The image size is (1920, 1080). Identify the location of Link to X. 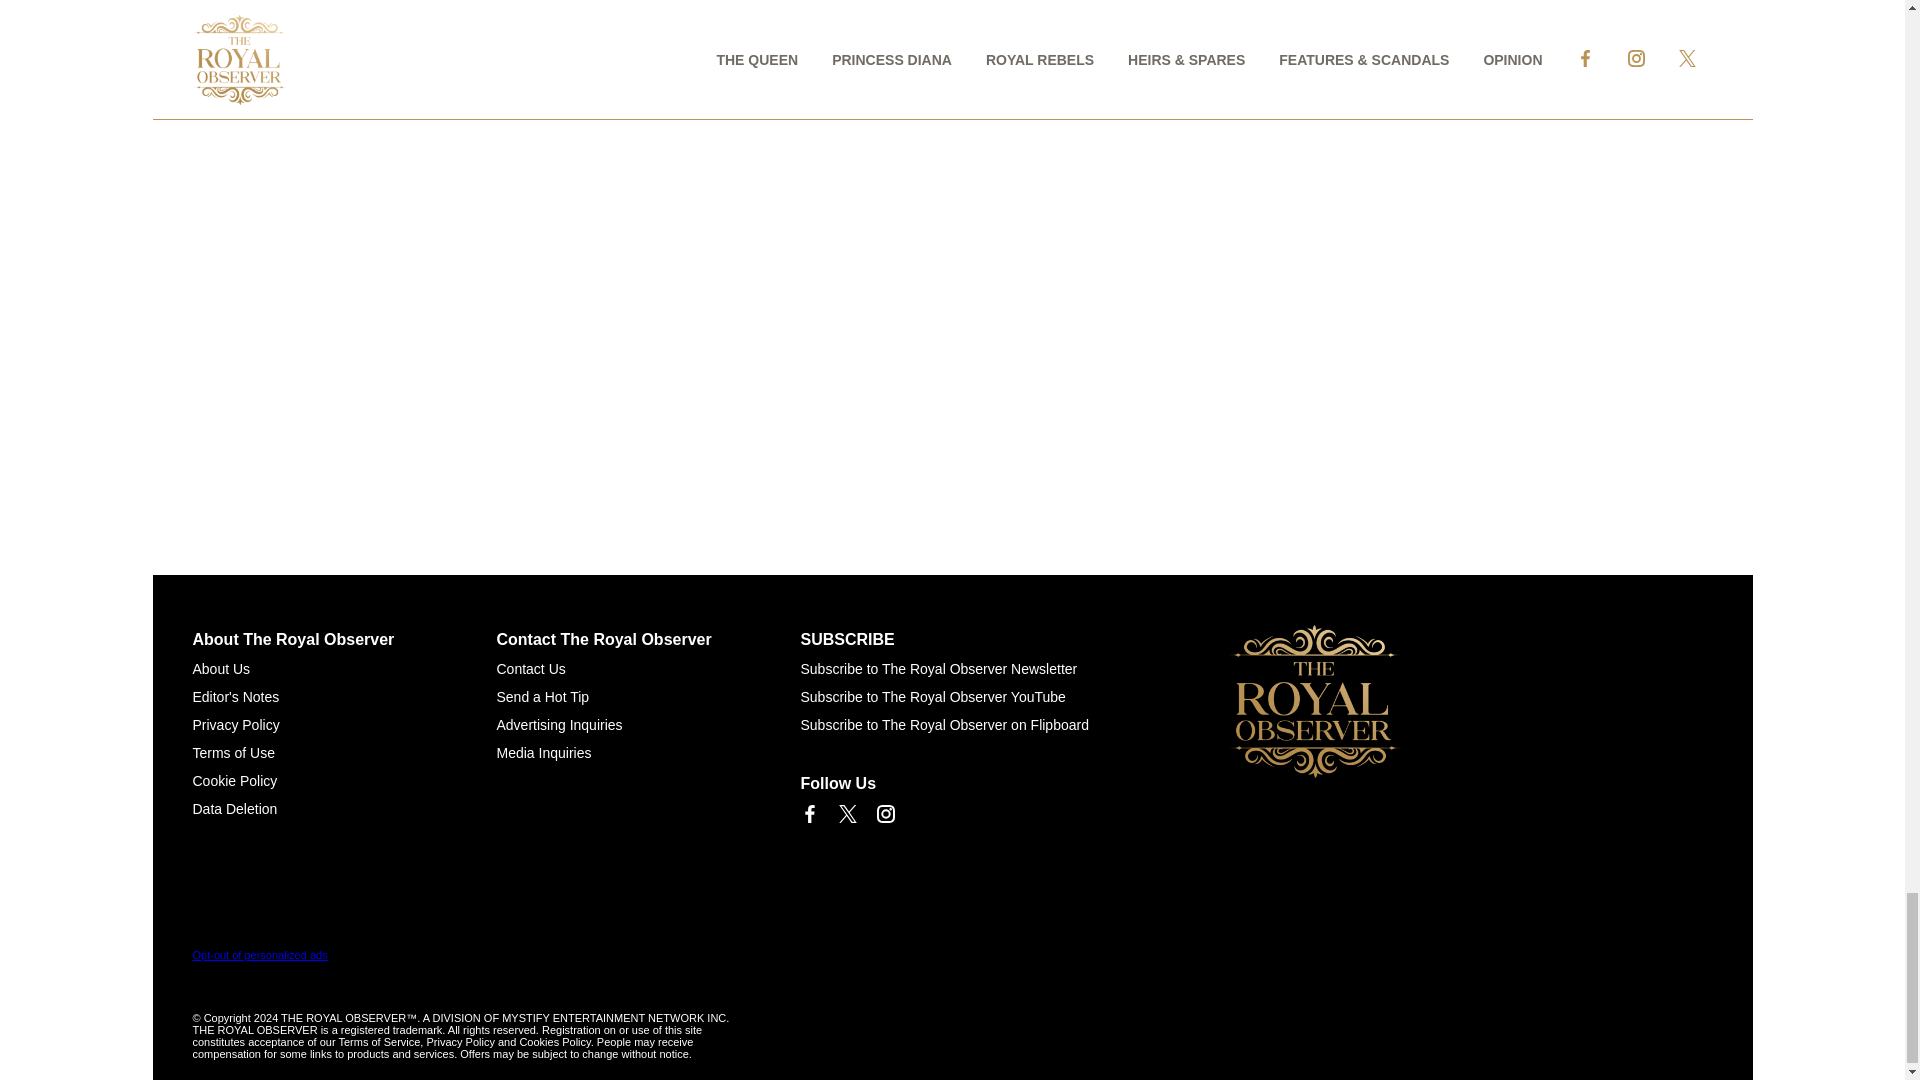
(846, 813).